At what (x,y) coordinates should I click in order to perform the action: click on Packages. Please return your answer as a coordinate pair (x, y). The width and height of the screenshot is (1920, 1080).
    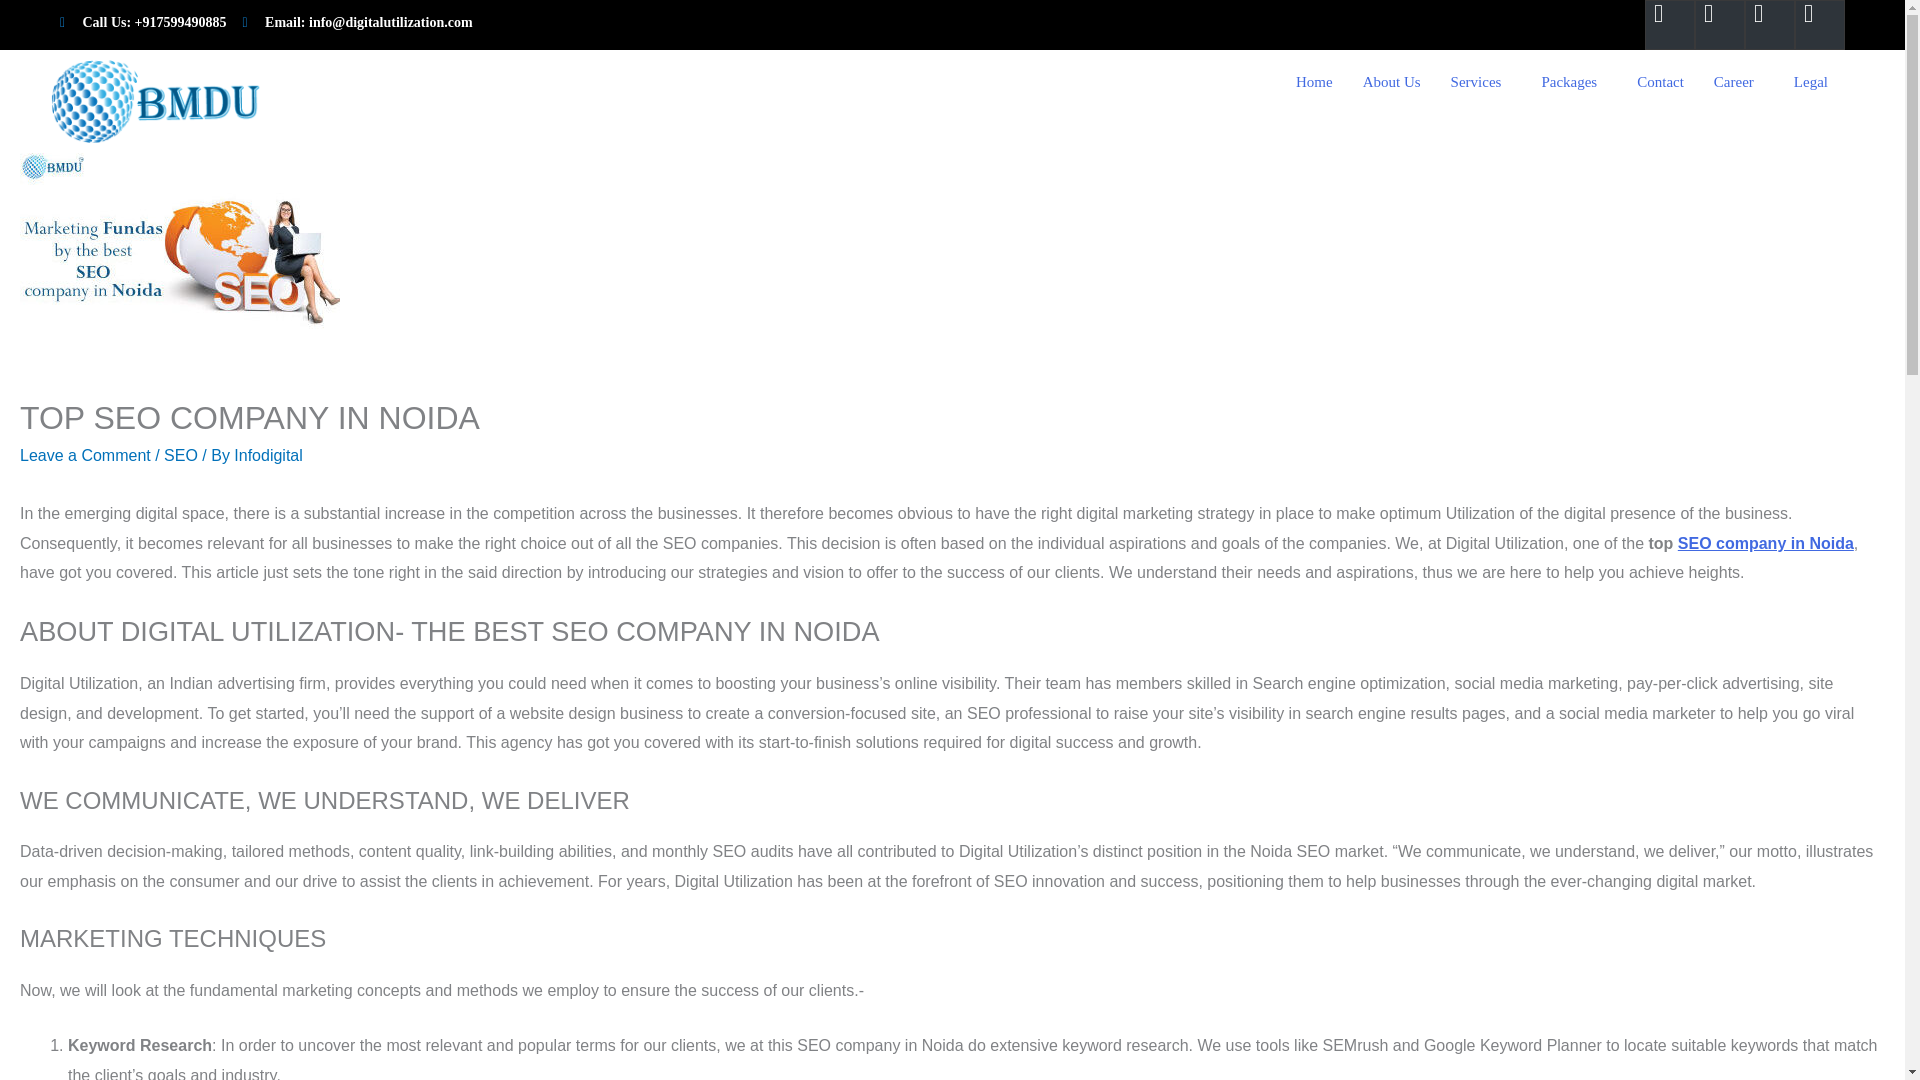
    Looking at the image, I should click on (1574, 82).